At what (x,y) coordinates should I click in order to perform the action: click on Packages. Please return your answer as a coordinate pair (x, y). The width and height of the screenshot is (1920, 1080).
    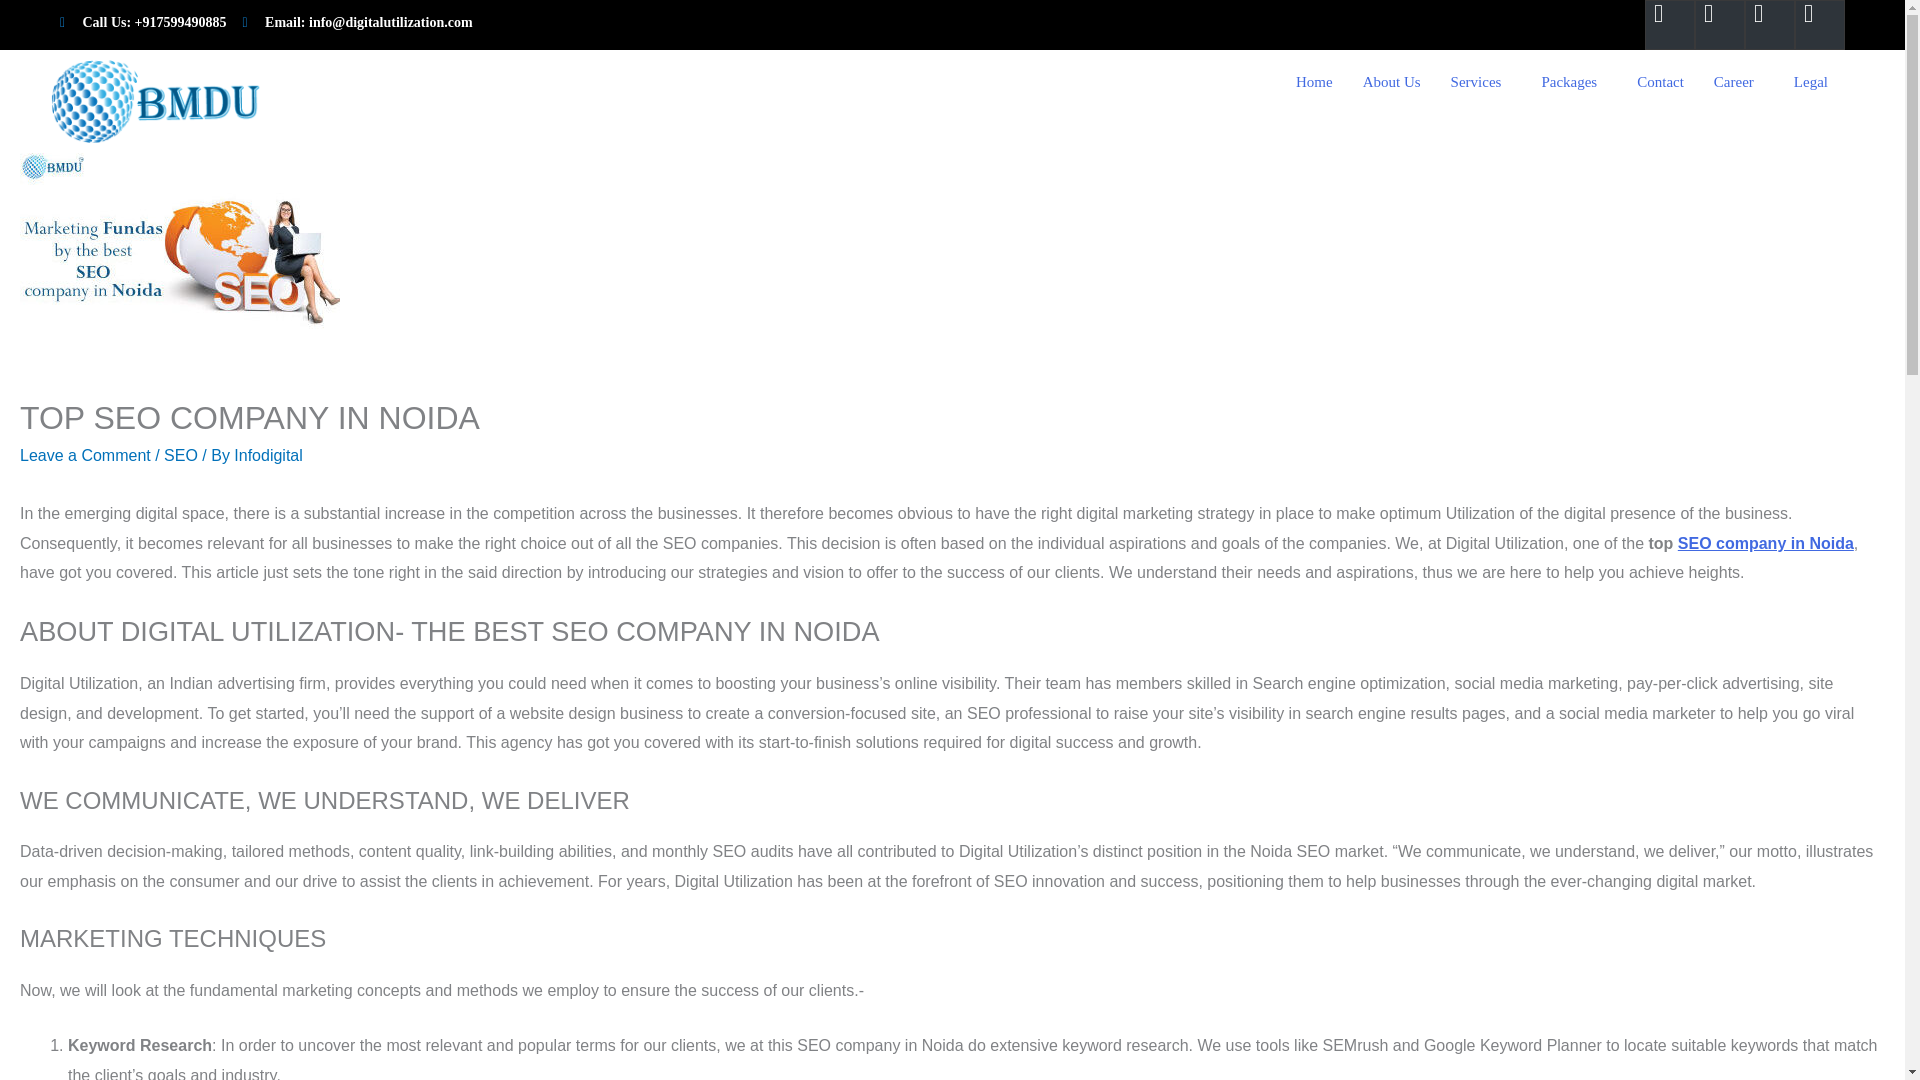
    Looking at the image, I should click on (1574, 82).